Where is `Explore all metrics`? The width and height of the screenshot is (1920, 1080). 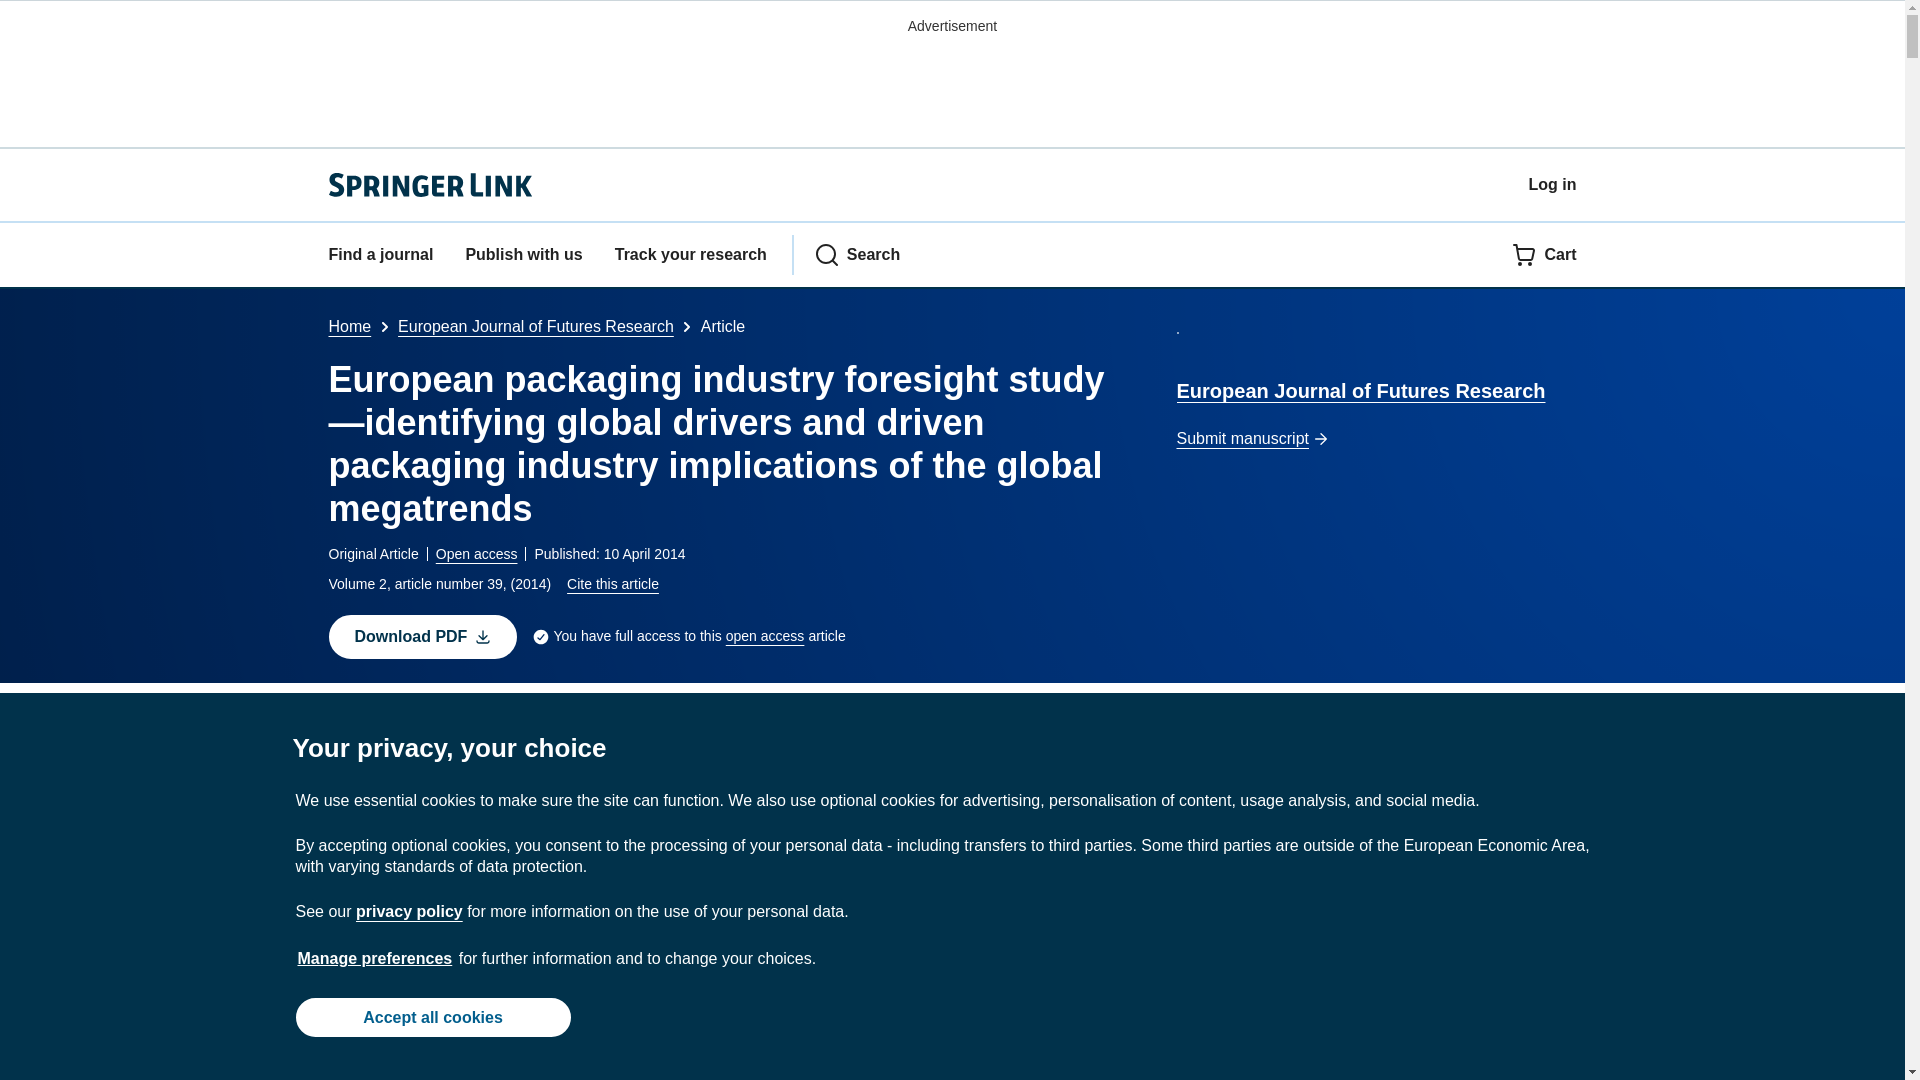
Explore all metrics is located at coordinates (696, 776).